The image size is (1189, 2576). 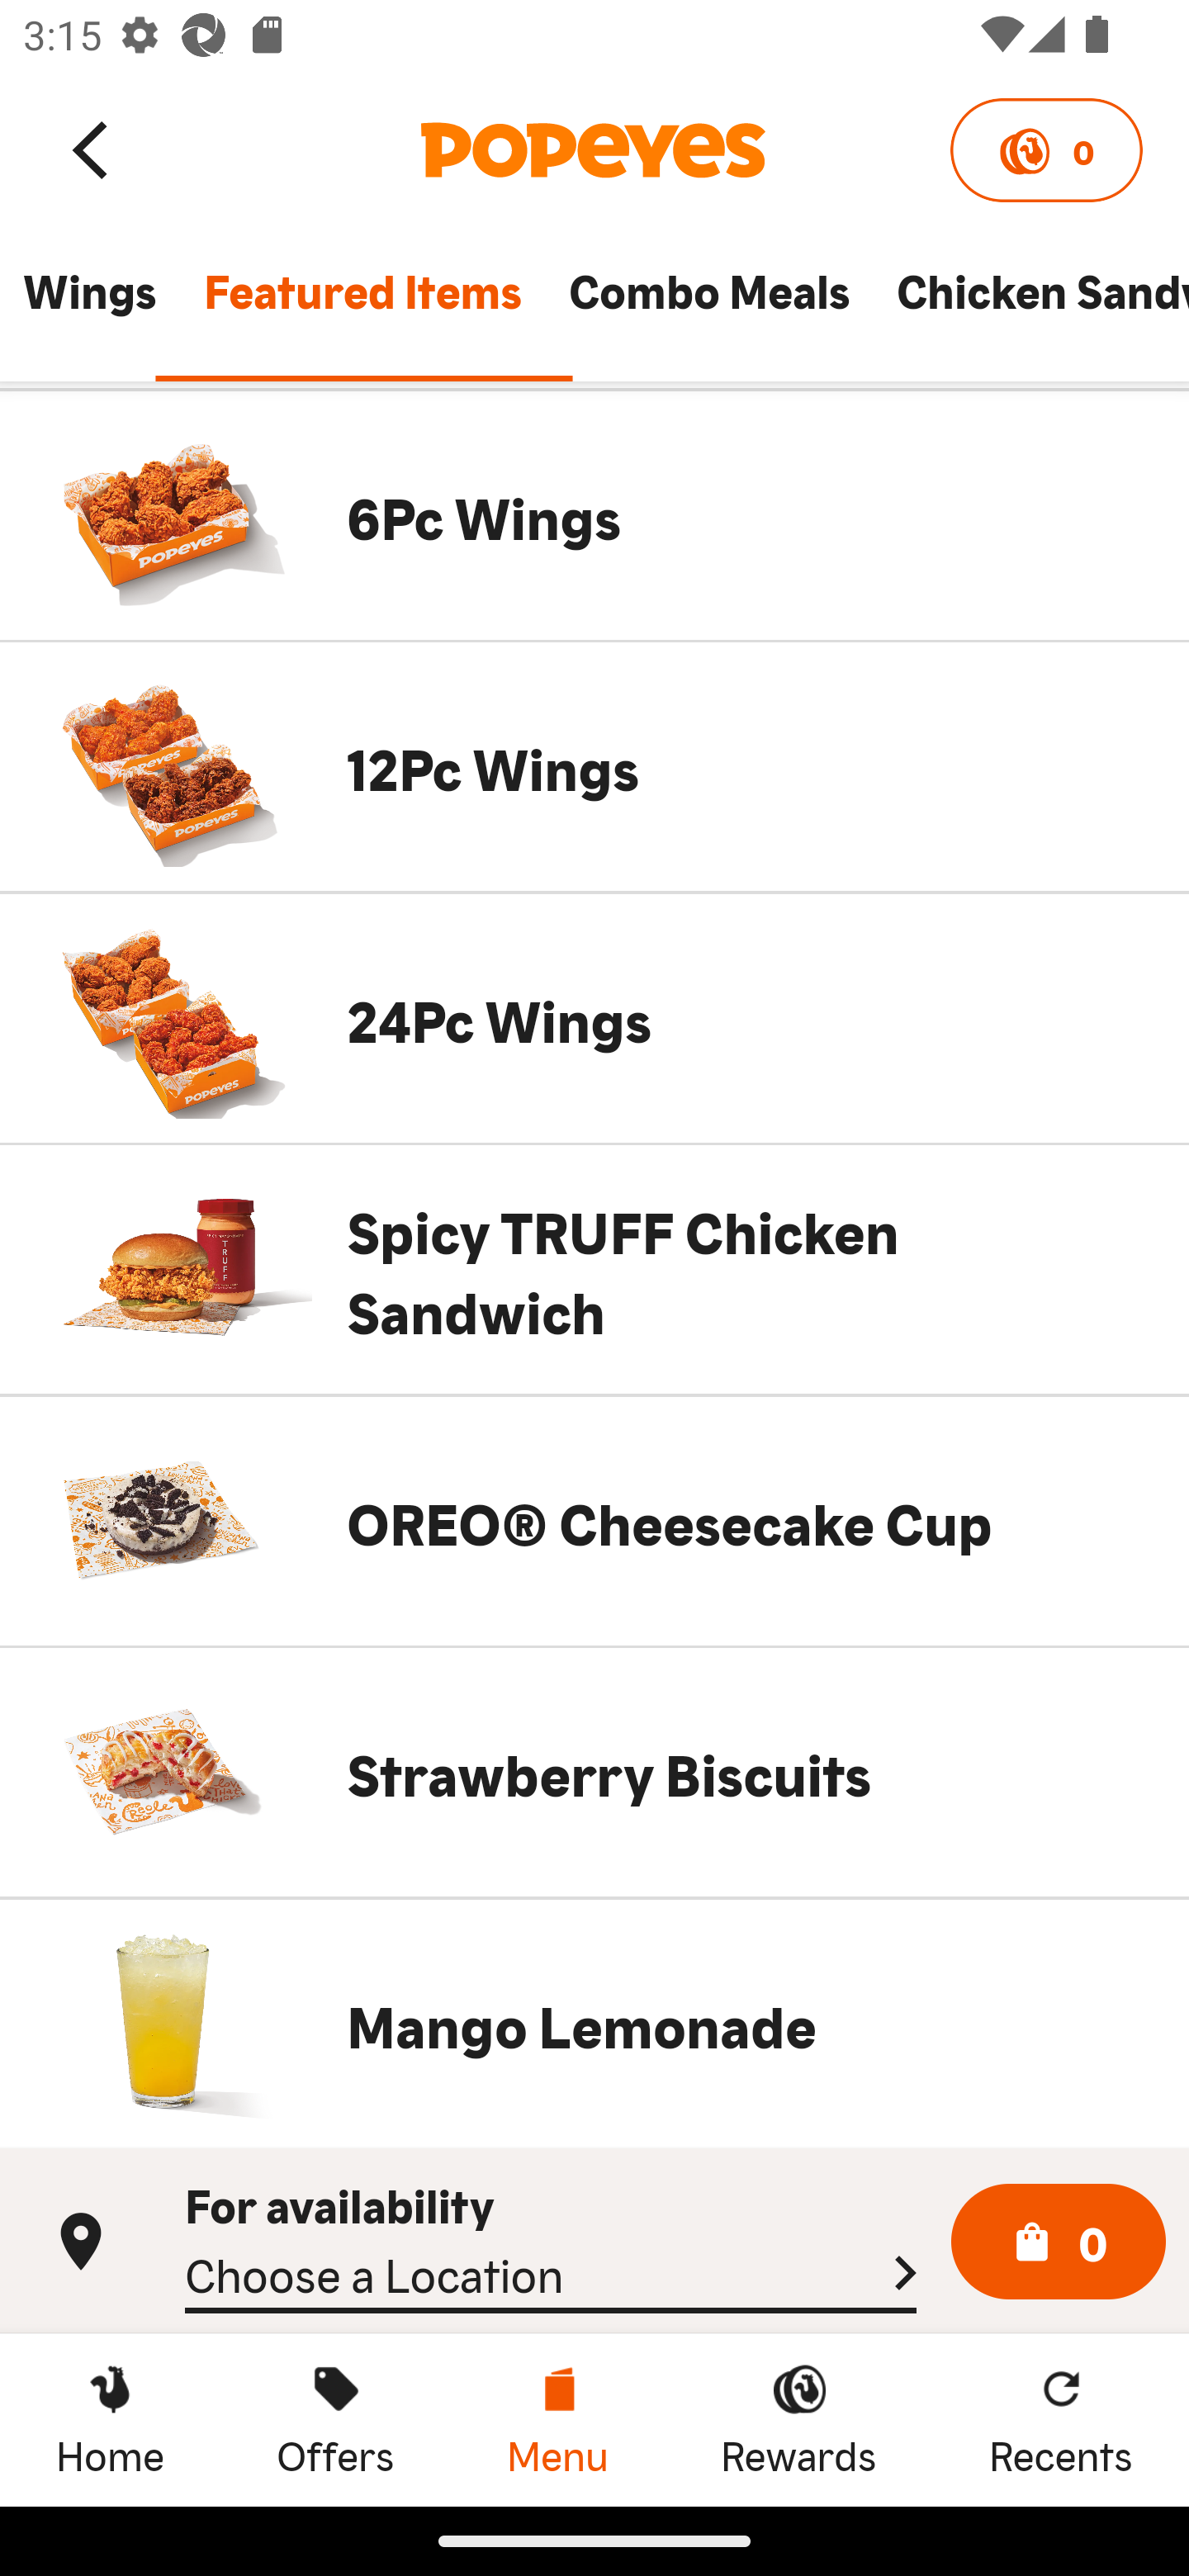 I want to click on Recents Recents Recents, so click(x=1061, y=2419).